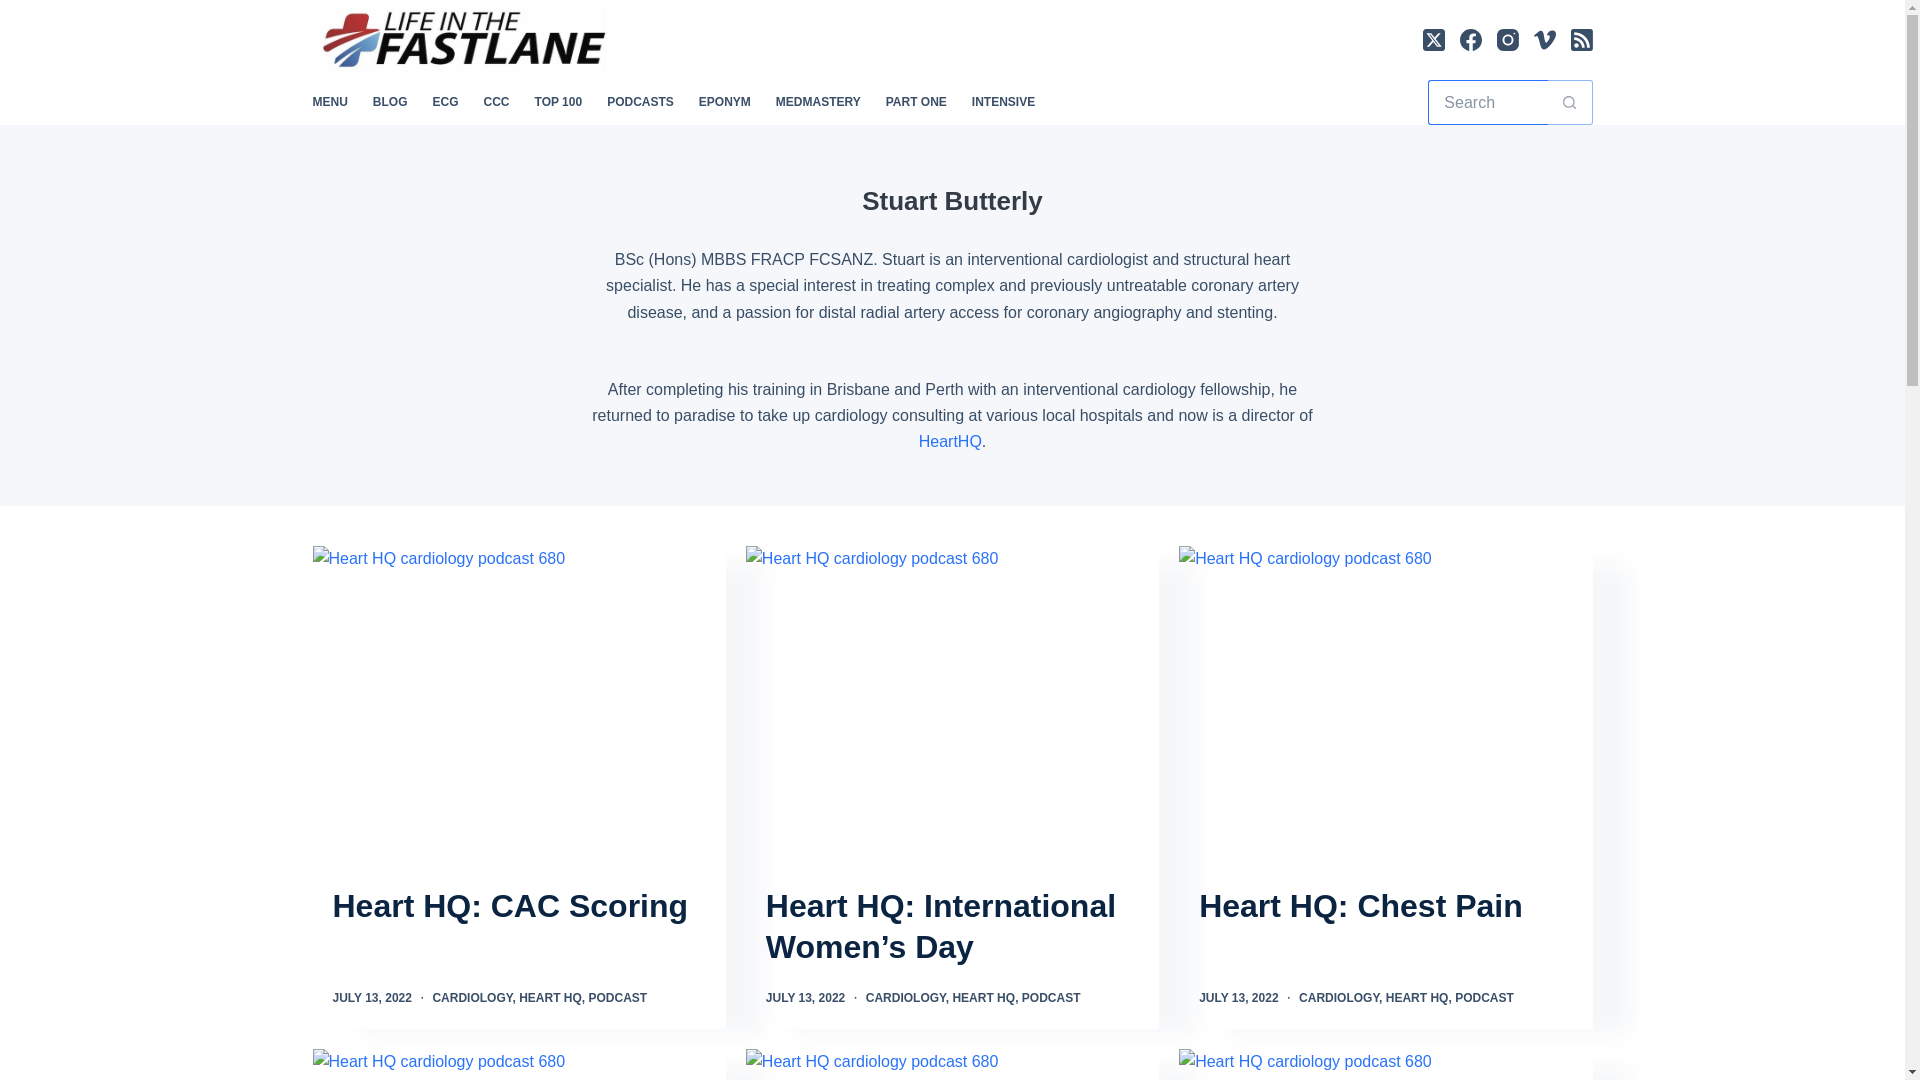 The height and width of the screenshot is (1080, 1920). I want to click on Search for..., so click(1488, 102).